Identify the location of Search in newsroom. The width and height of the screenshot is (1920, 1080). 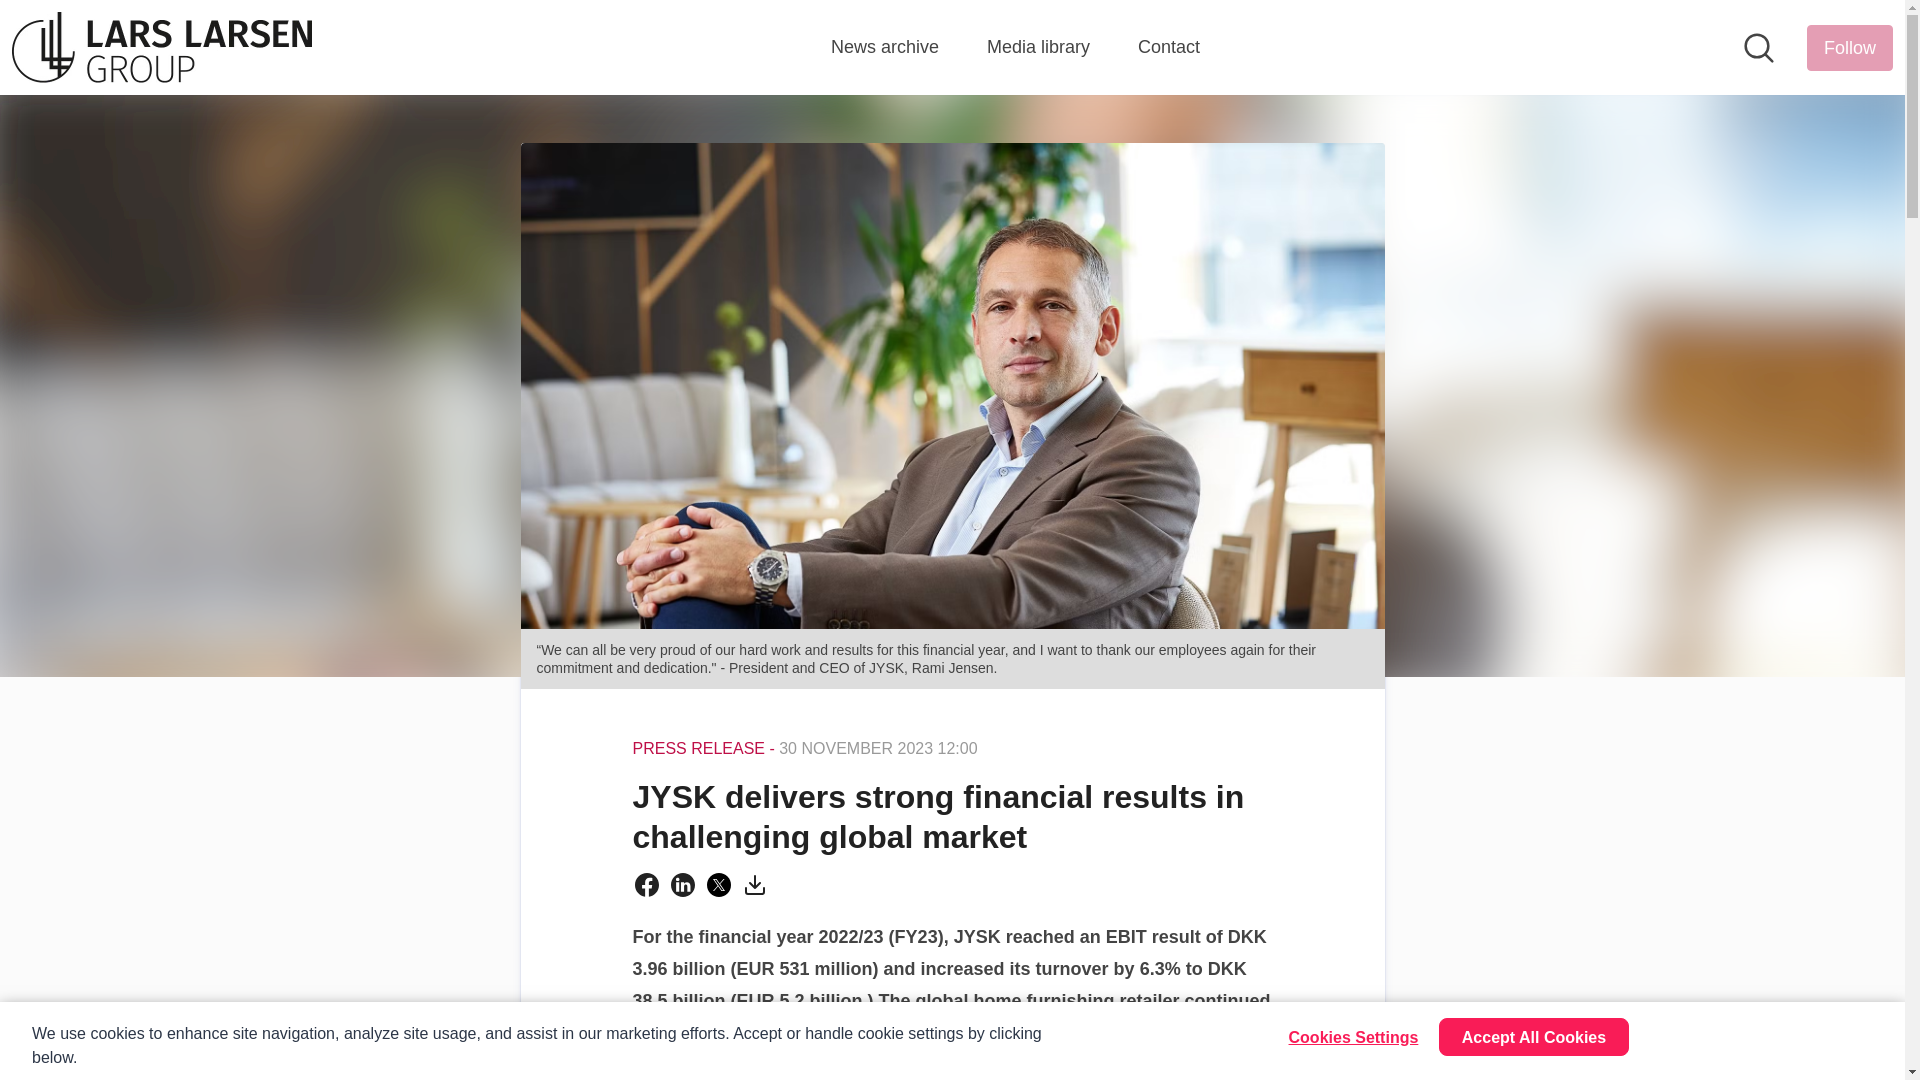
(1758, 48).